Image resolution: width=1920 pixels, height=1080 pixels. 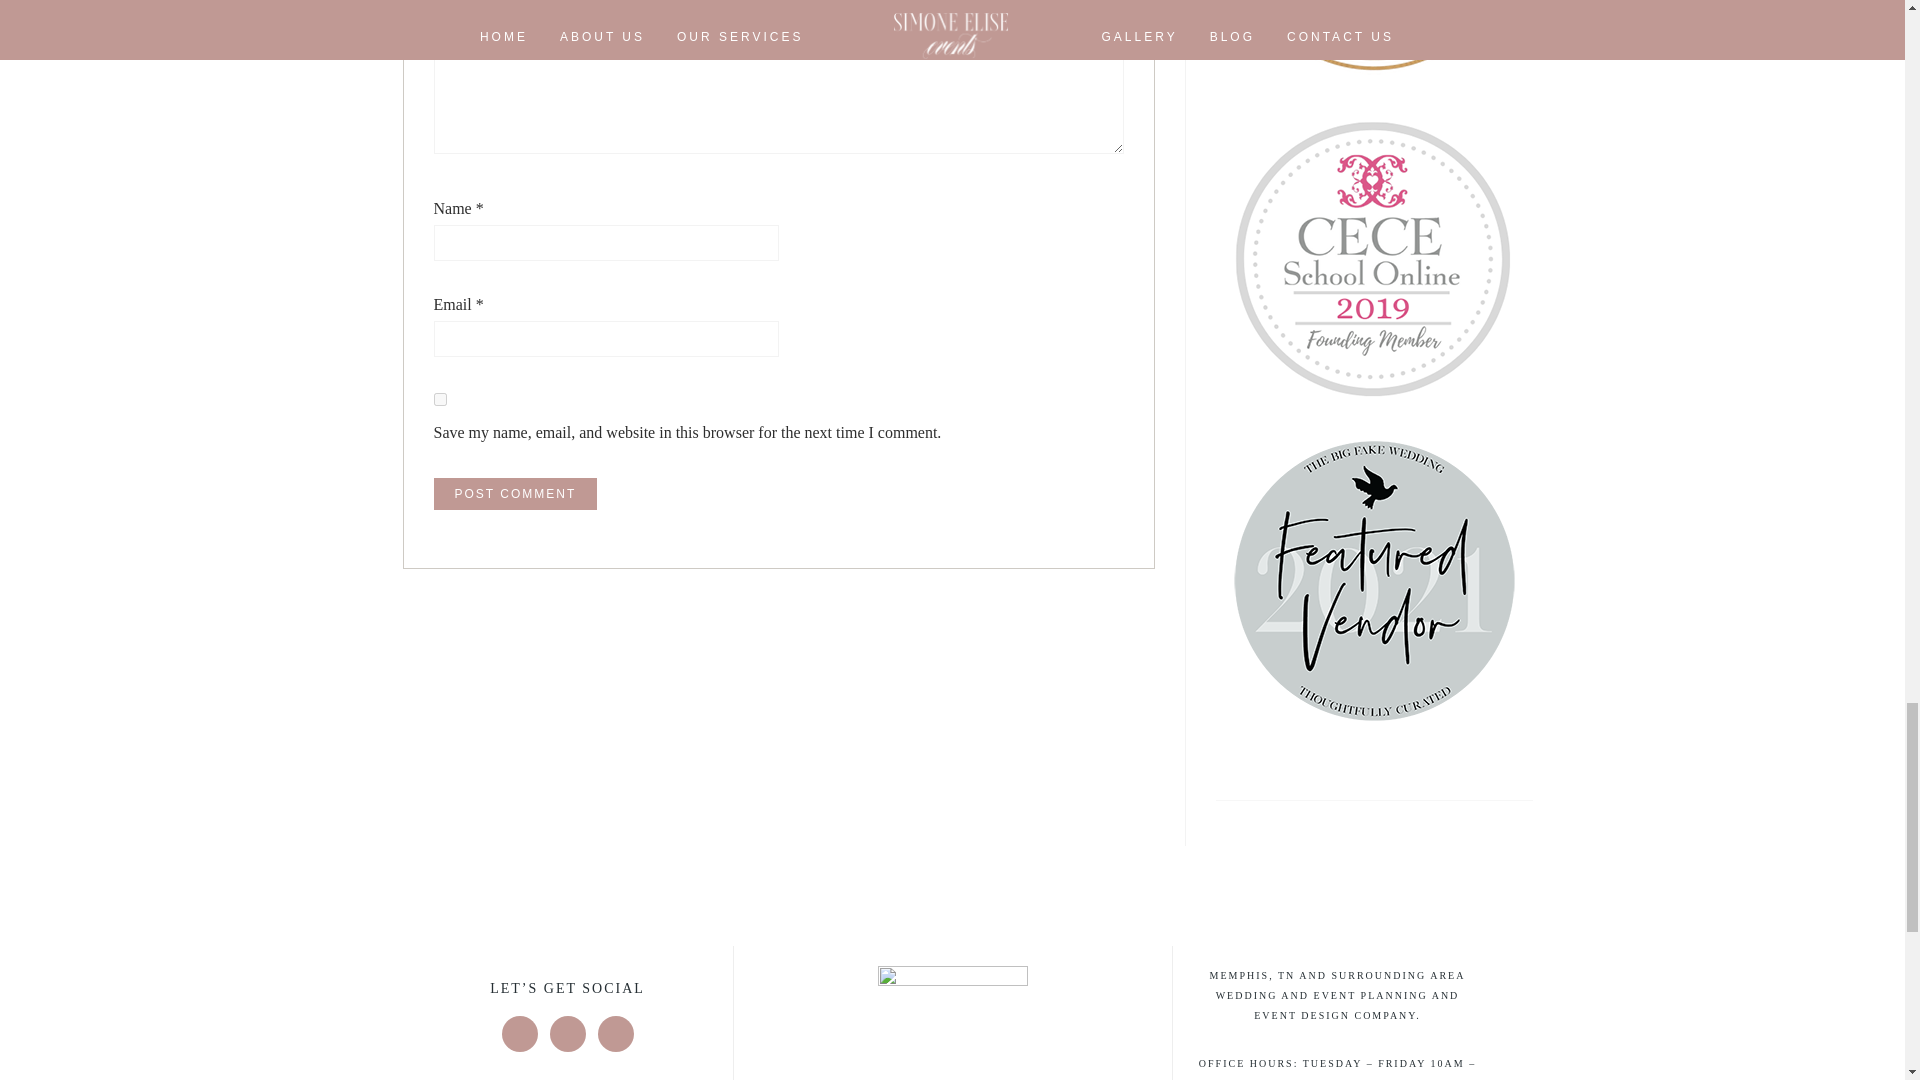 I want to click on yes, so click(x=440, y=398).